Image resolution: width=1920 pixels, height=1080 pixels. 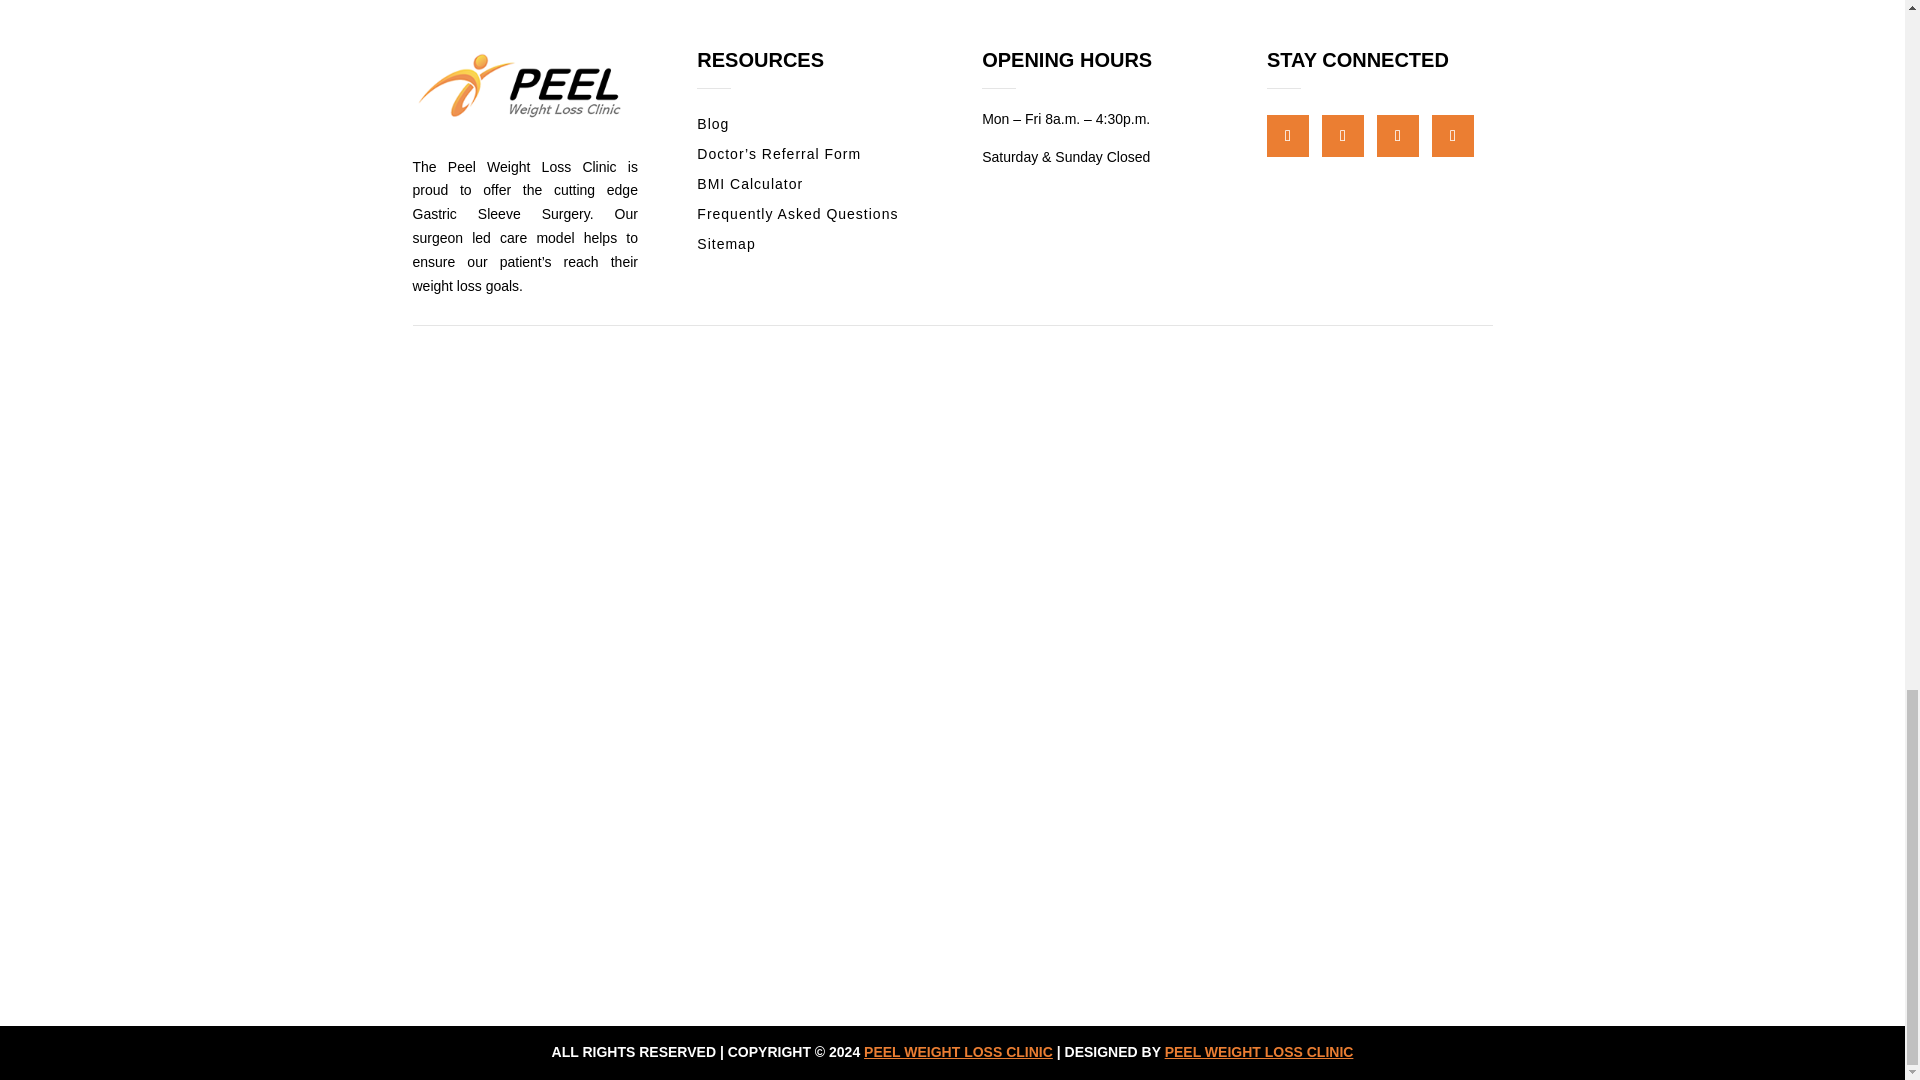 I want to click on Follow on X, so click(x=1397, y=135).